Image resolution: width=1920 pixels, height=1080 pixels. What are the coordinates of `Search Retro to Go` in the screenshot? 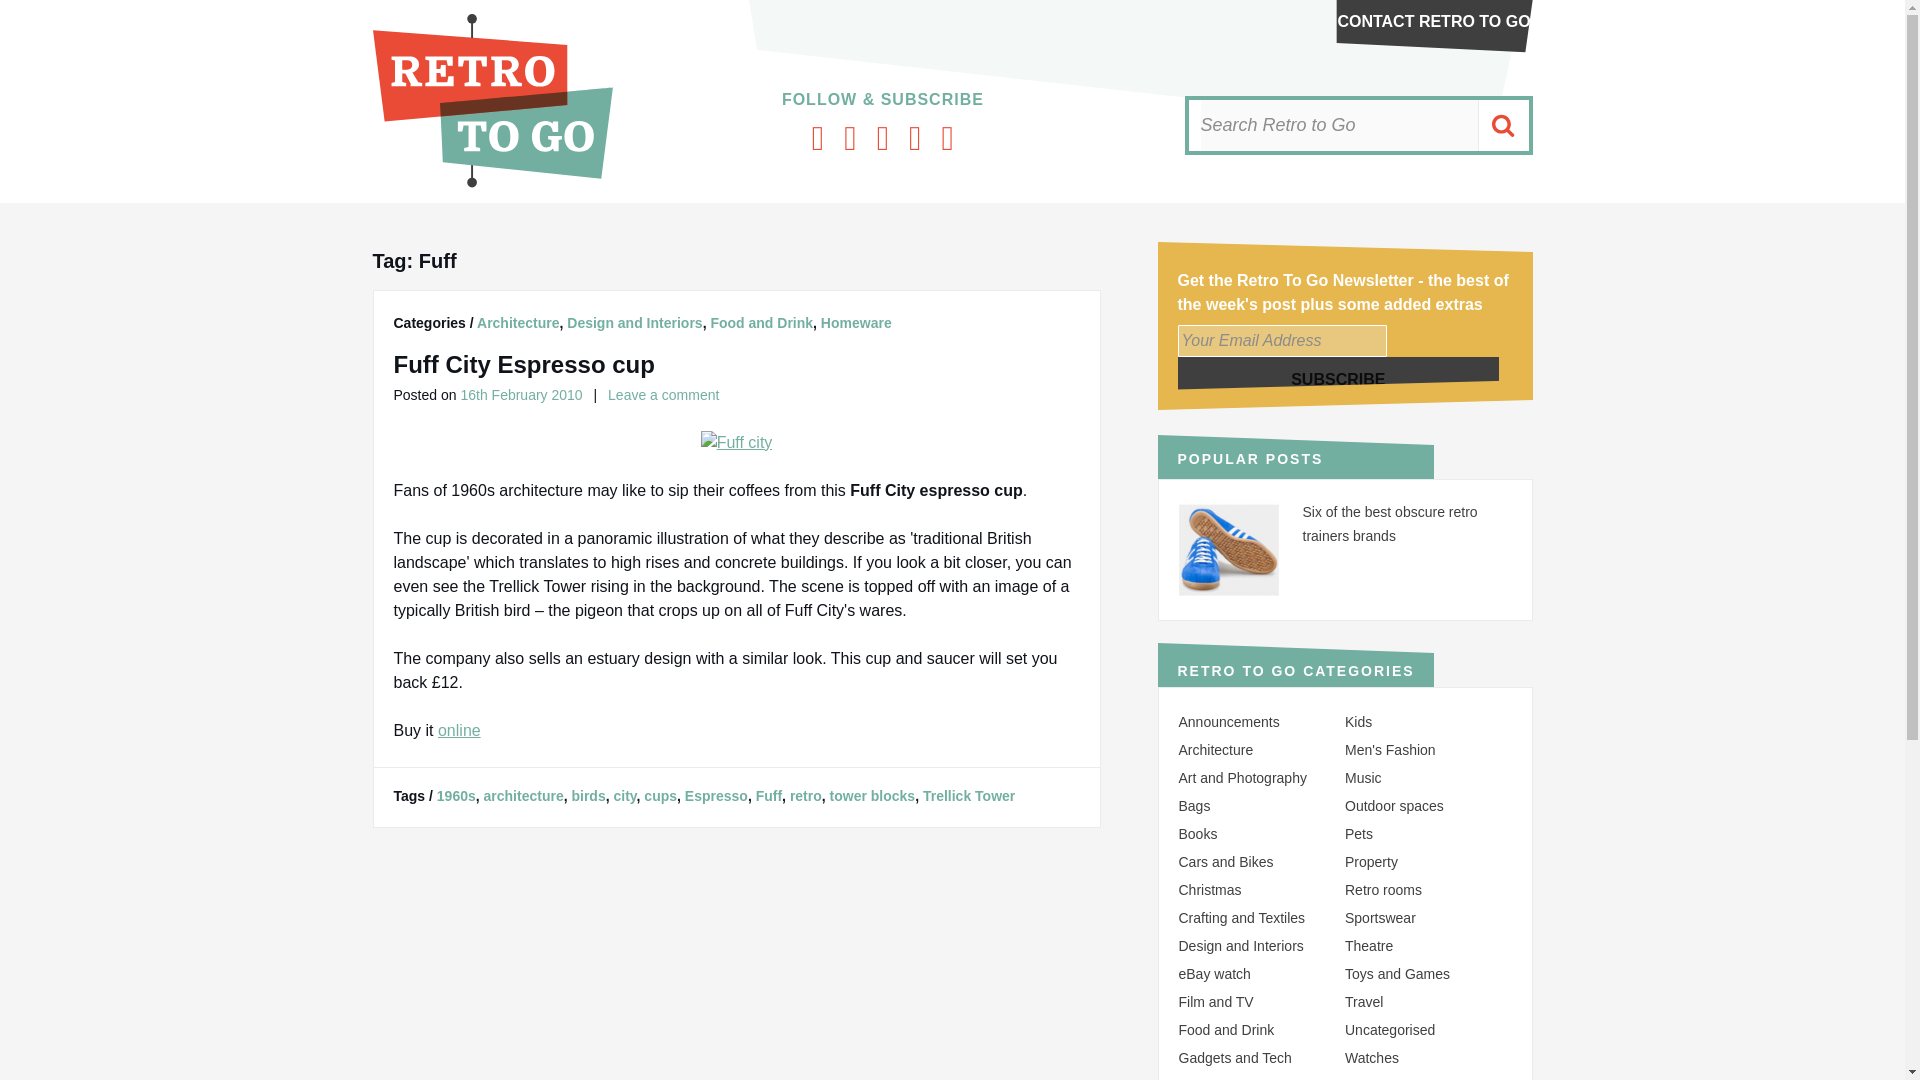 It's located at (1339, 126).